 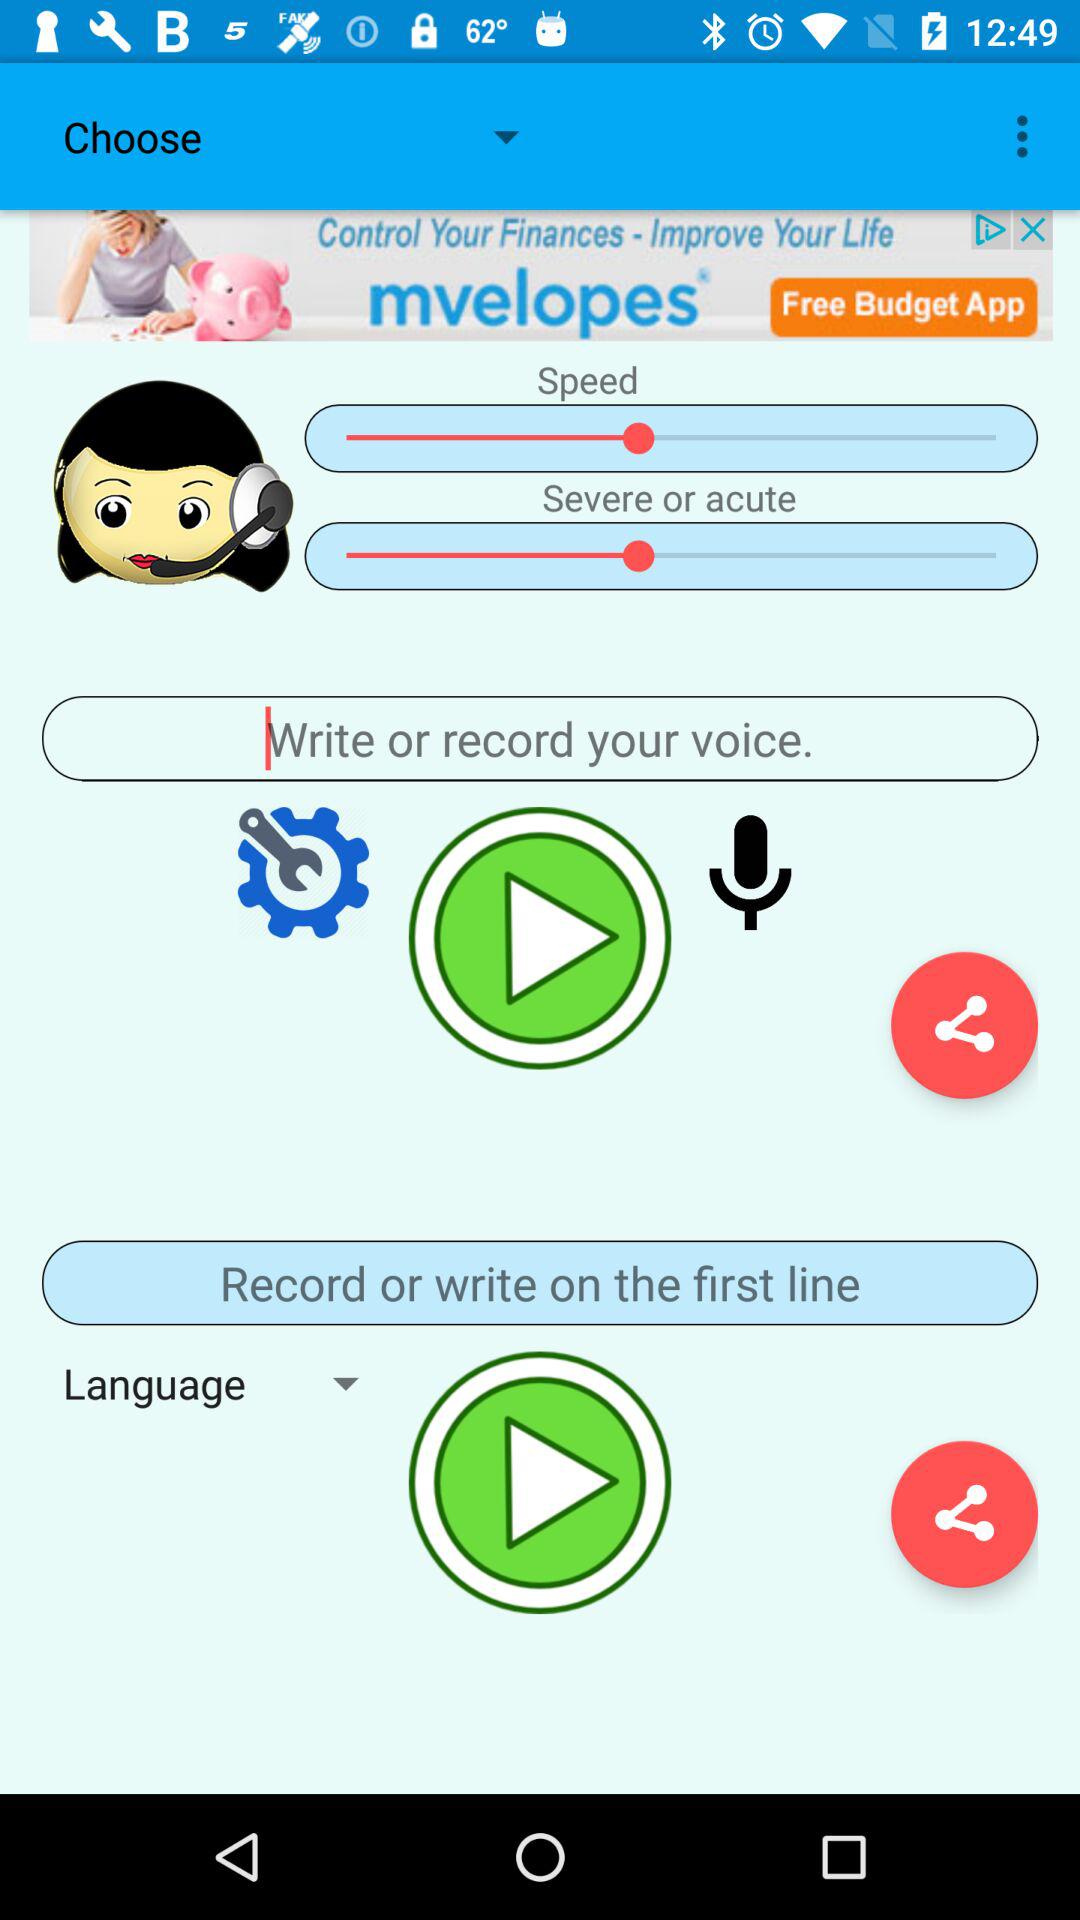 I want to click on share the app, so click(x=964, y=1024).